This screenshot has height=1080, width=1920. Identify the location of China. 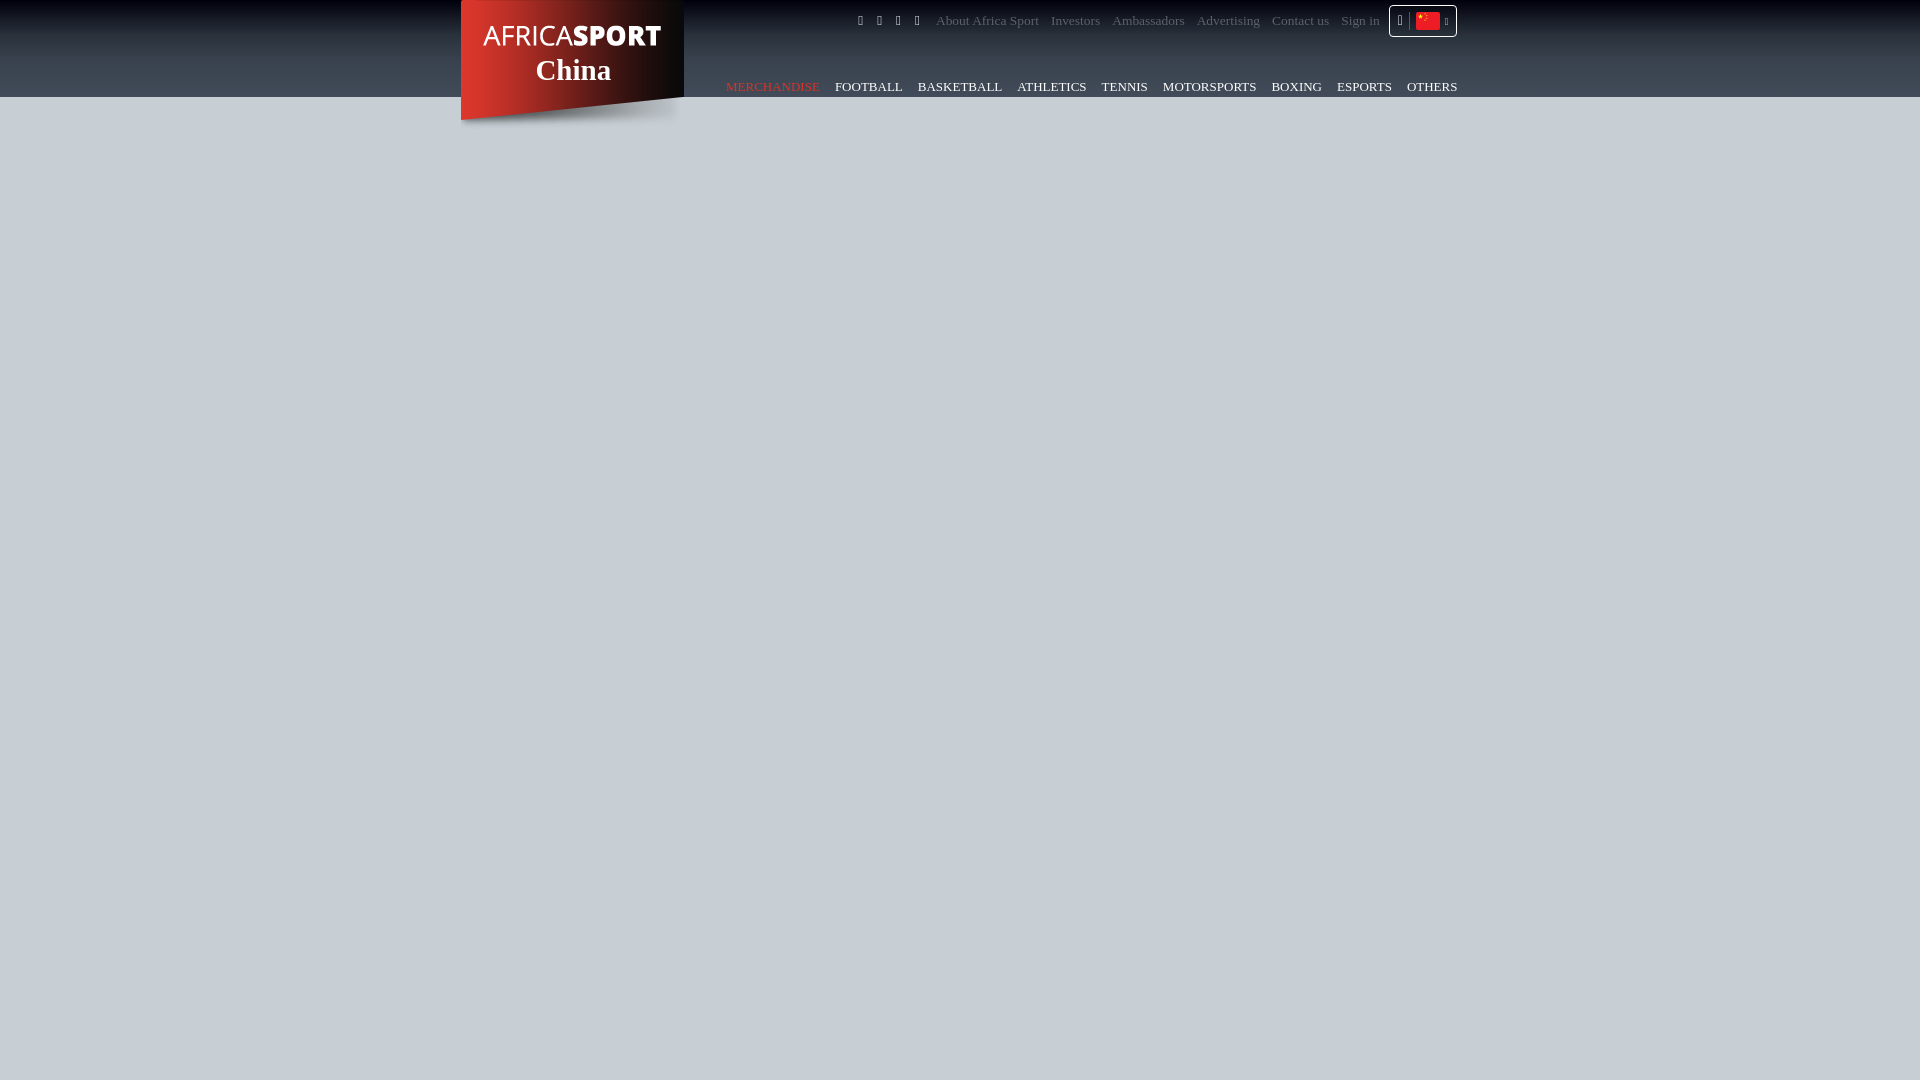
(572, 70).